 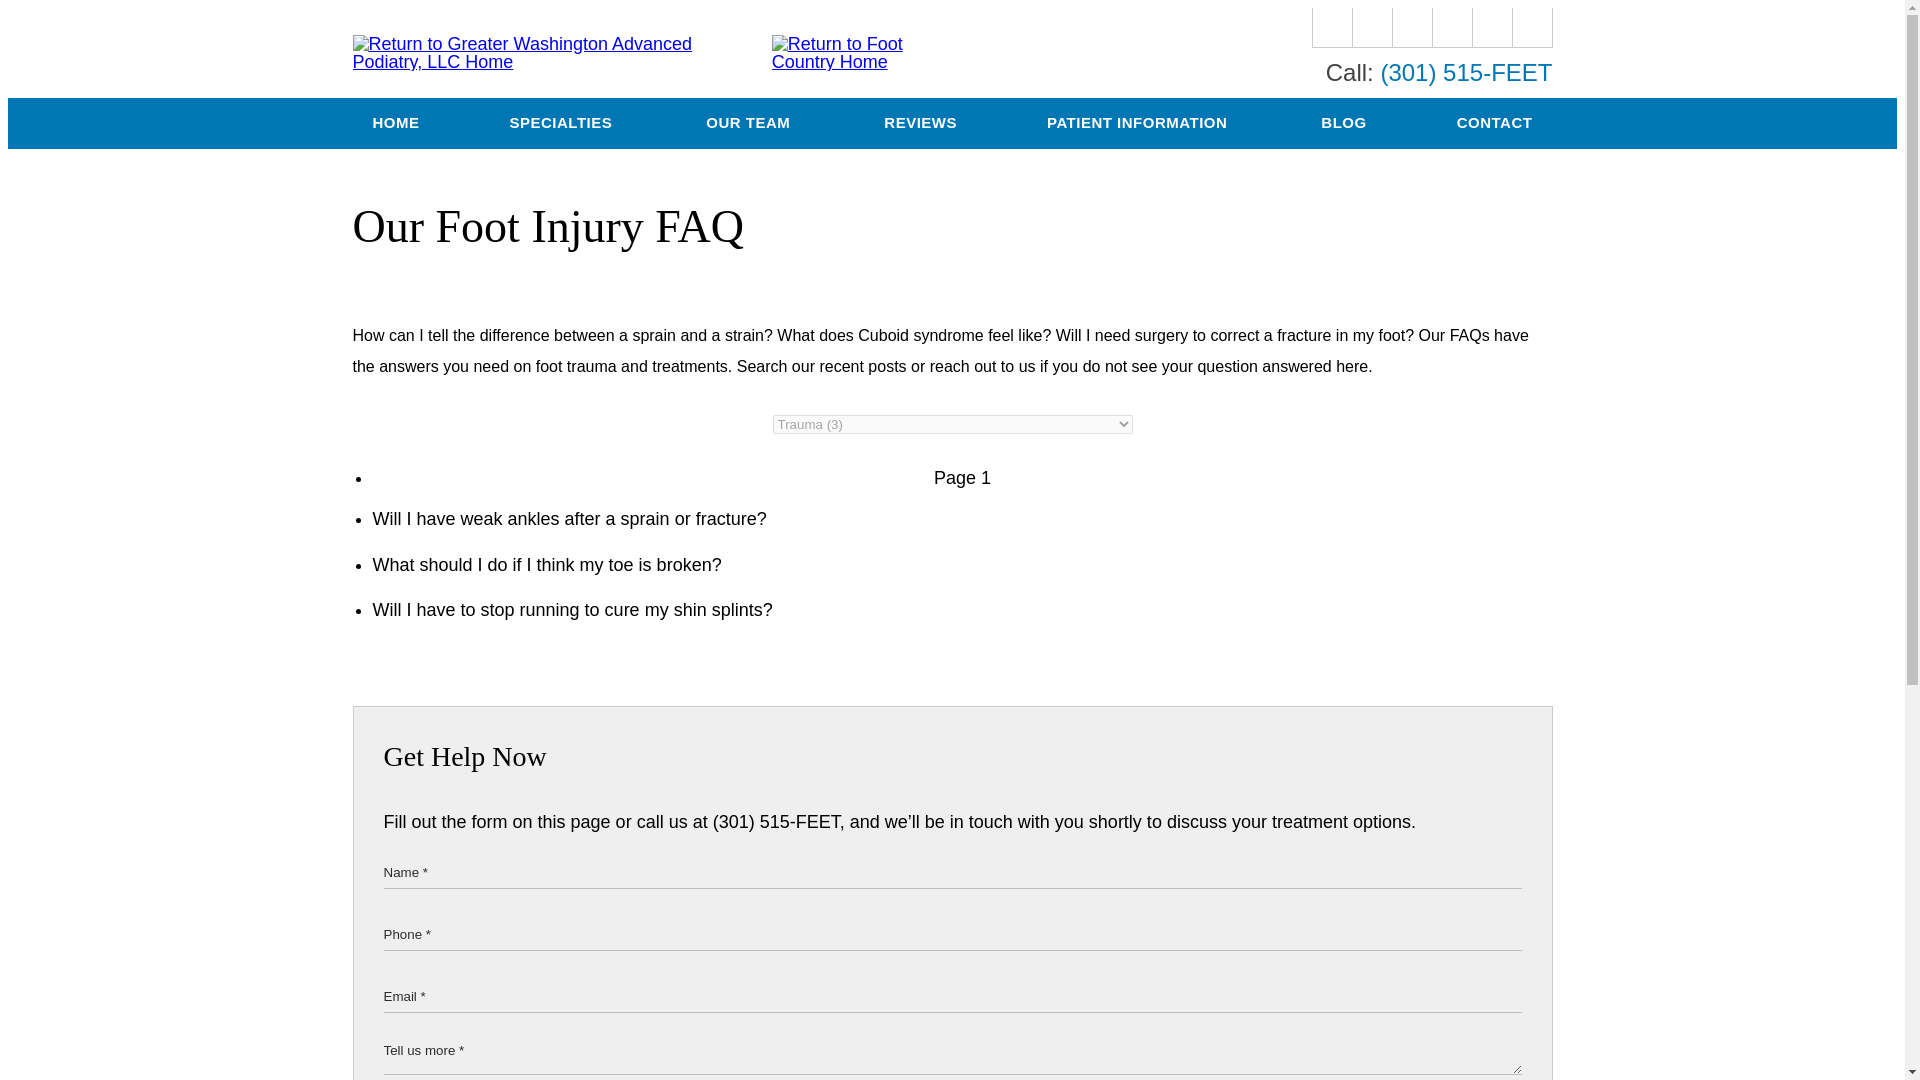 I want to click on SPECIALTIES, so click(x=563, y=124).